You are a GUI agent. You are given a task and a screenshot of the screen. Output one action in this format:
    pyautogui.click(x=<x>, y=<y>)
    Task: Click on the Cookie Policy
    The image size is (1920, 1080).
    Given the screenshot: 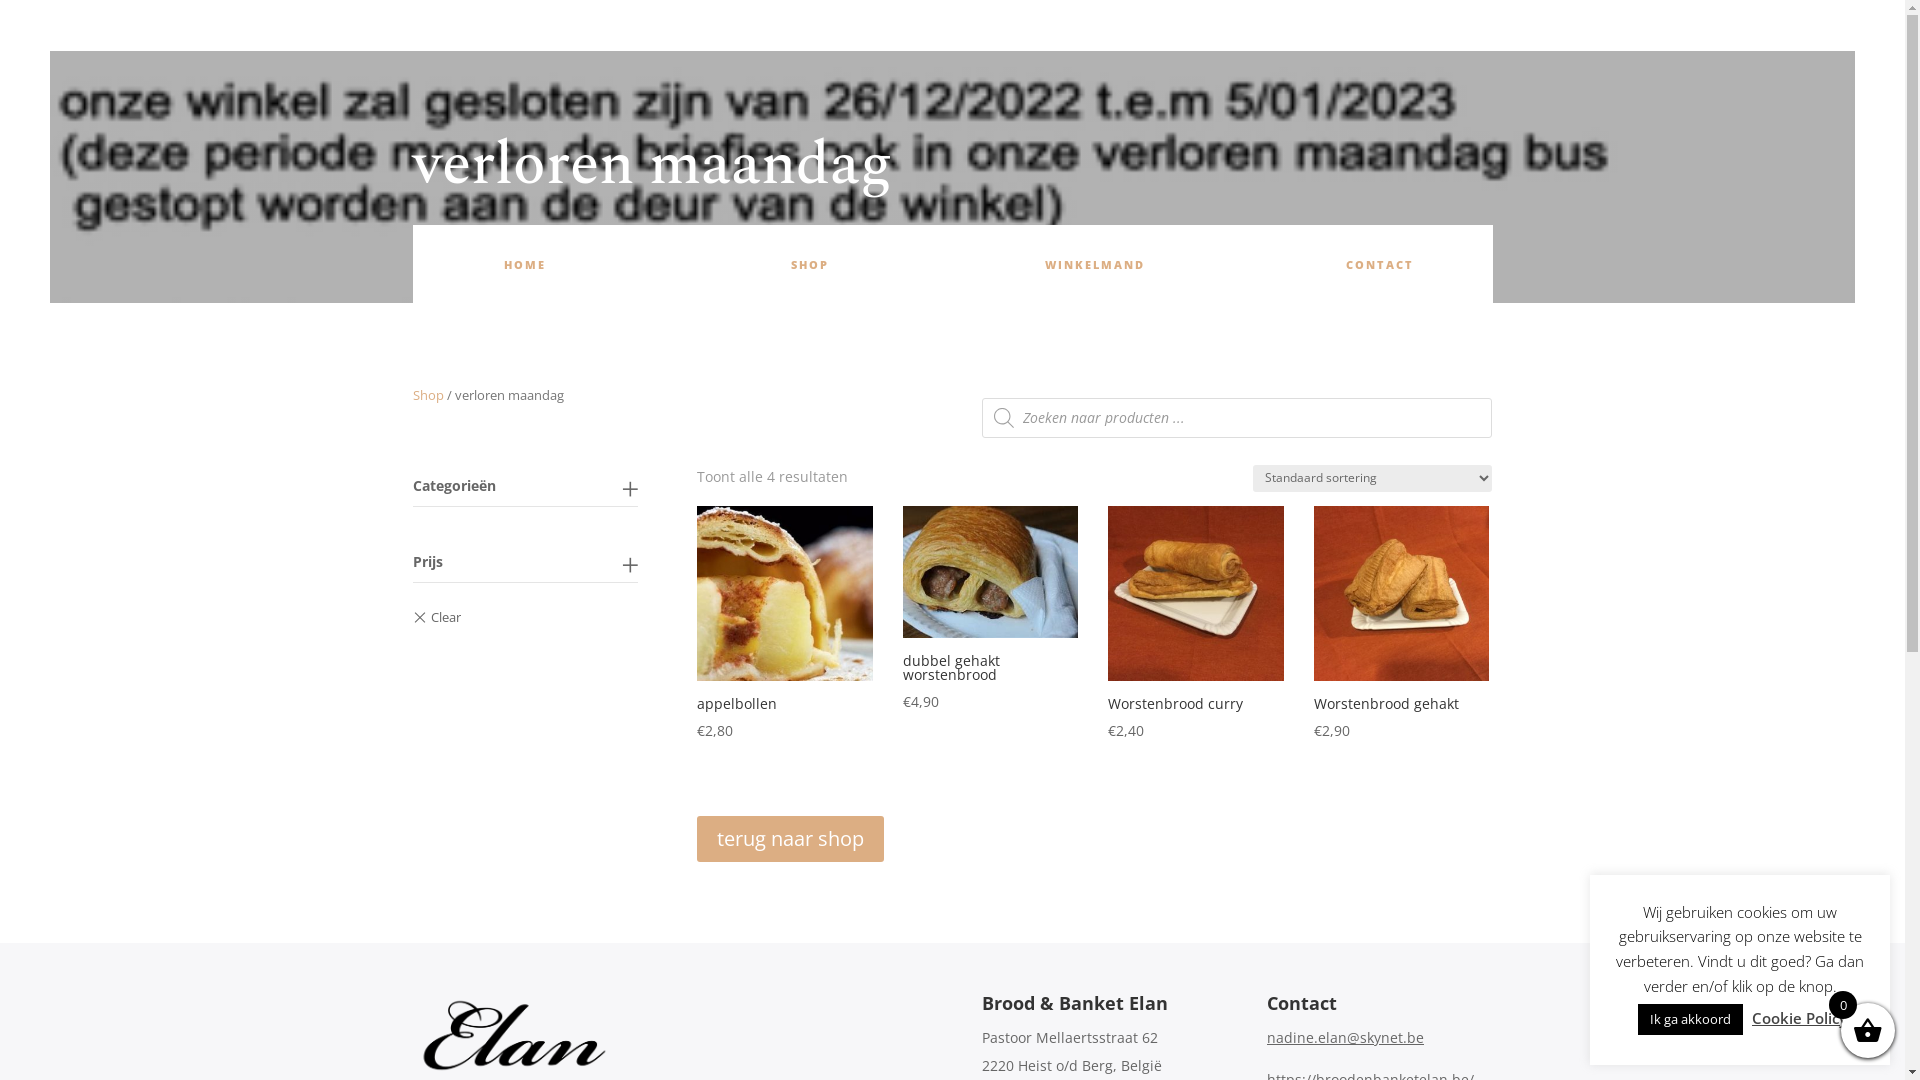 What is the action you would take?
    pyautogui.click(x=1800, y=1018)
    